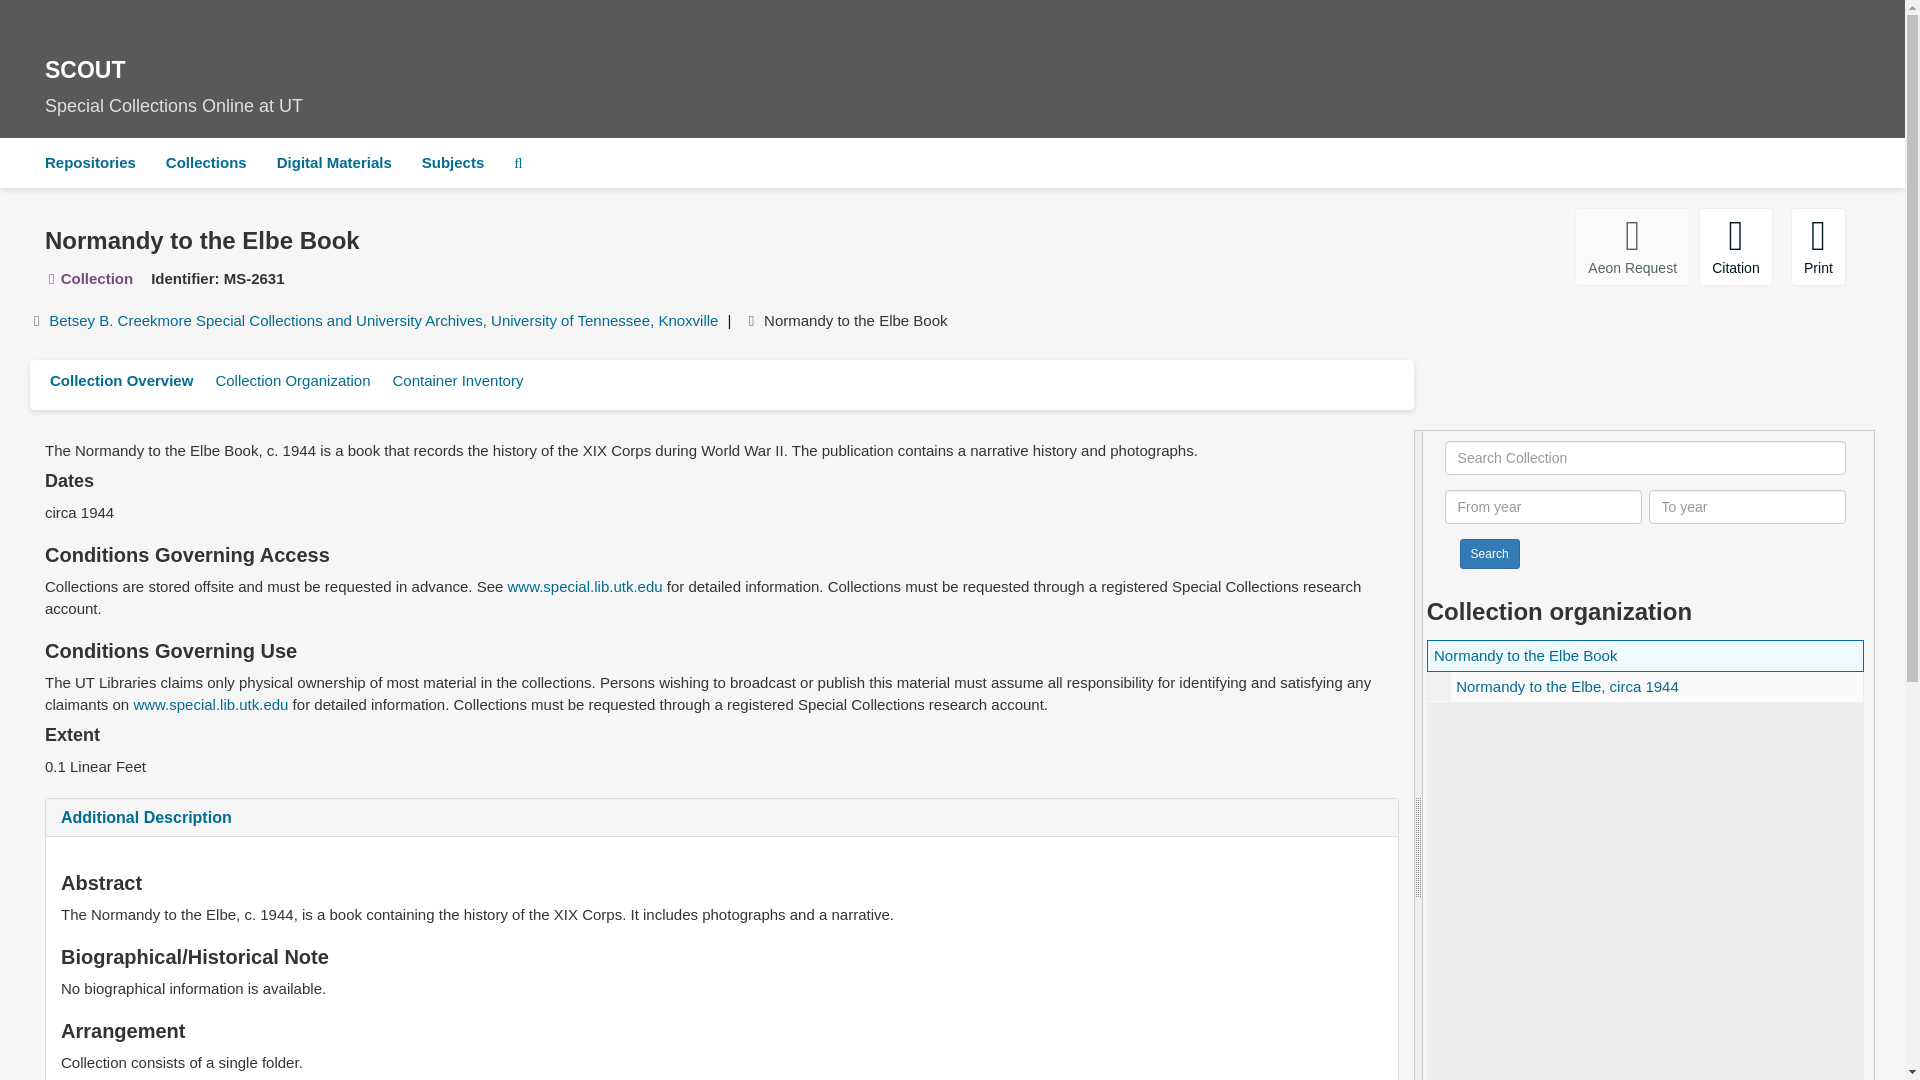 This screenshot has width=1920, height=1080. I want to click on www.special.lib.utk.edu, so click(952, 80).